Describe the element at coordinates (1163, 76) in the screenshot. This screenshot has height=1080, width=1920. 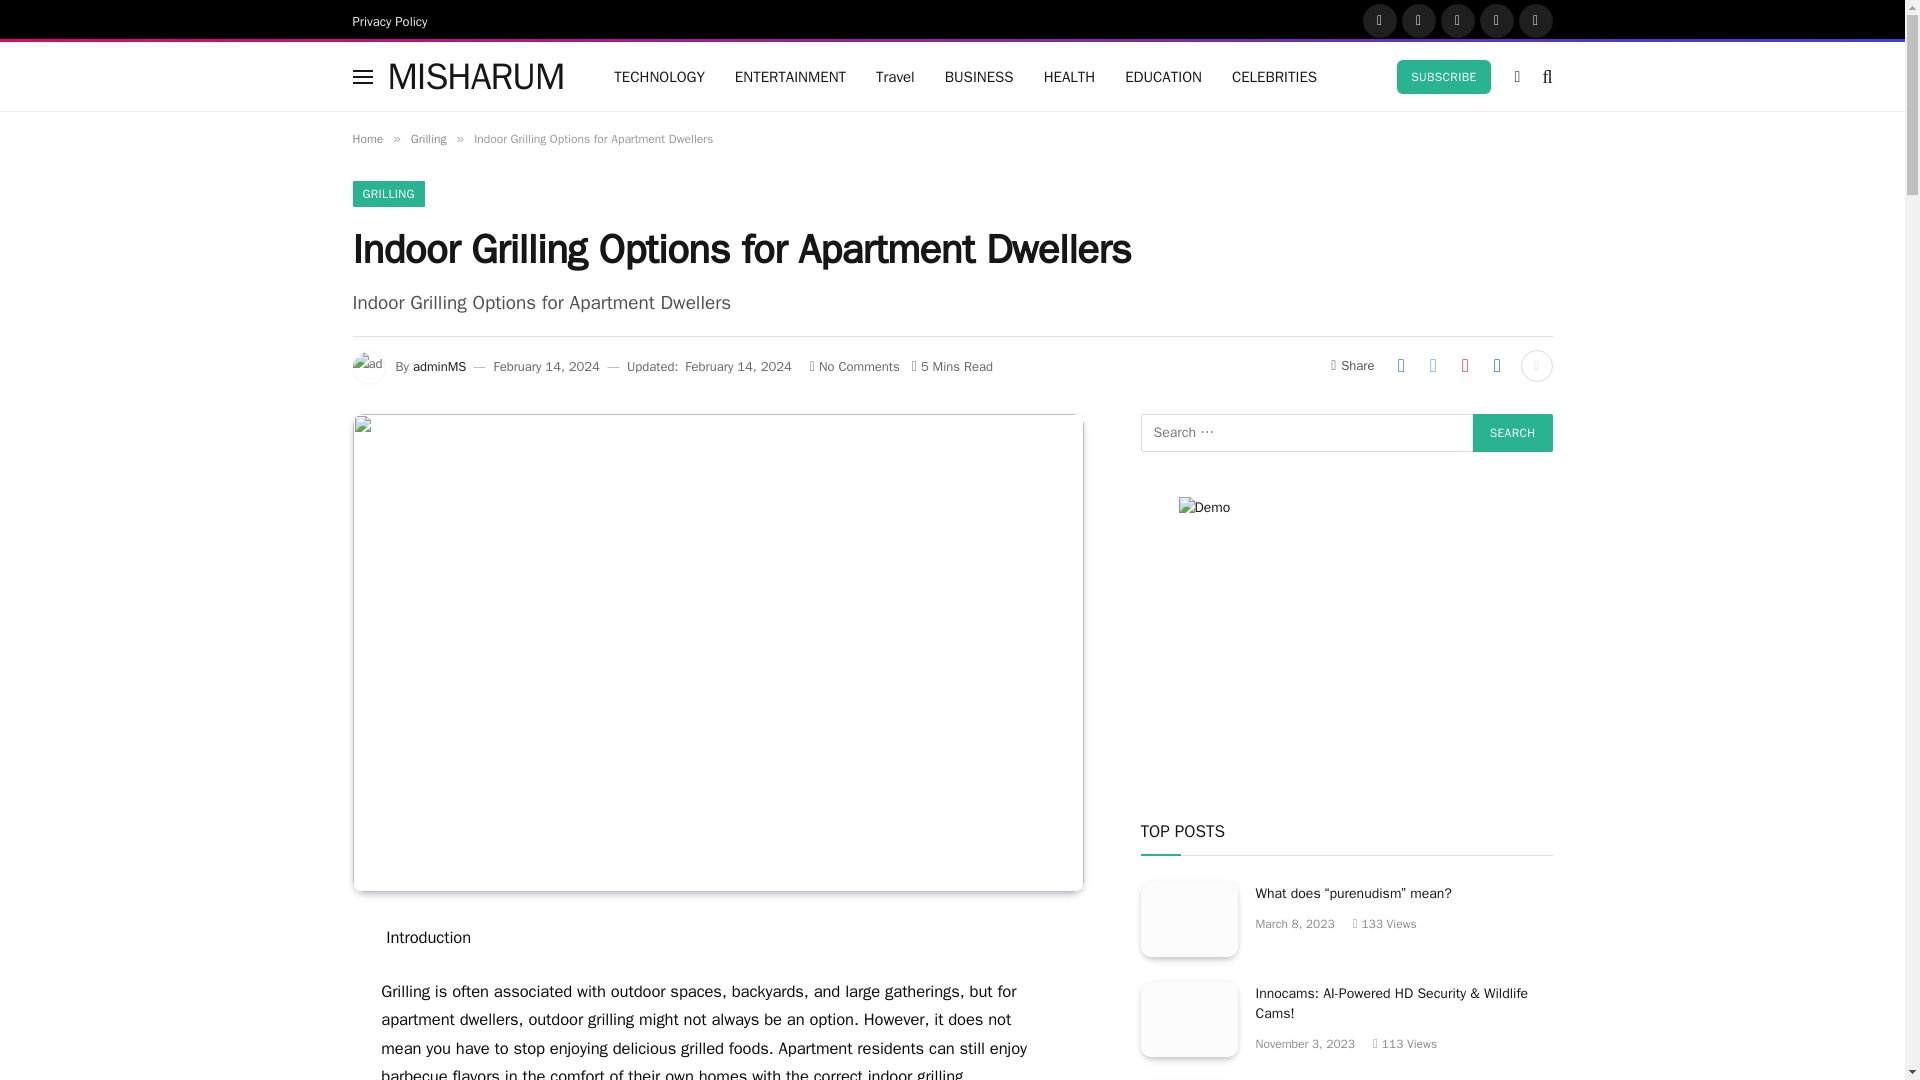
I see `EDUCATION` at that location.